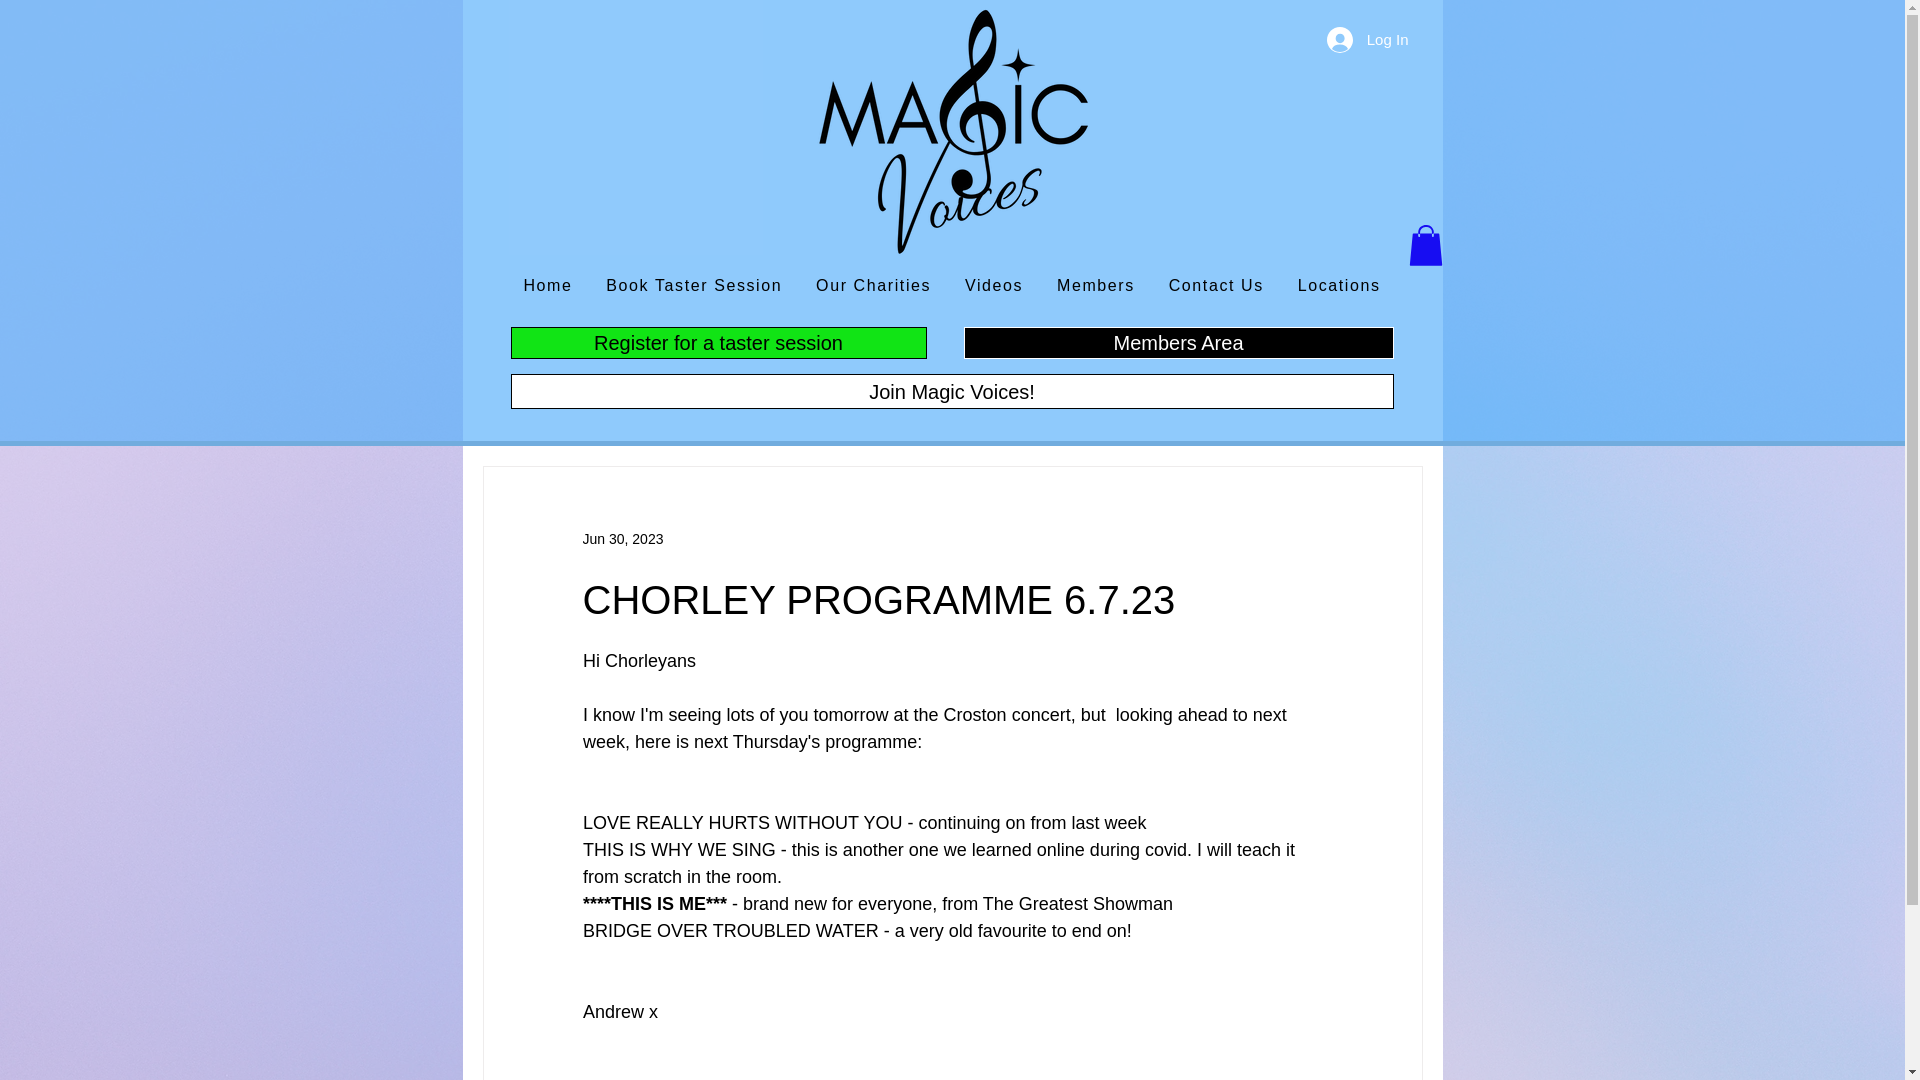 Image resolution: width=1920 pixels, height=1080 pixels. Describe the element at coordinates (1178, 342) in the screenshot. I see `Members Area` at that location.